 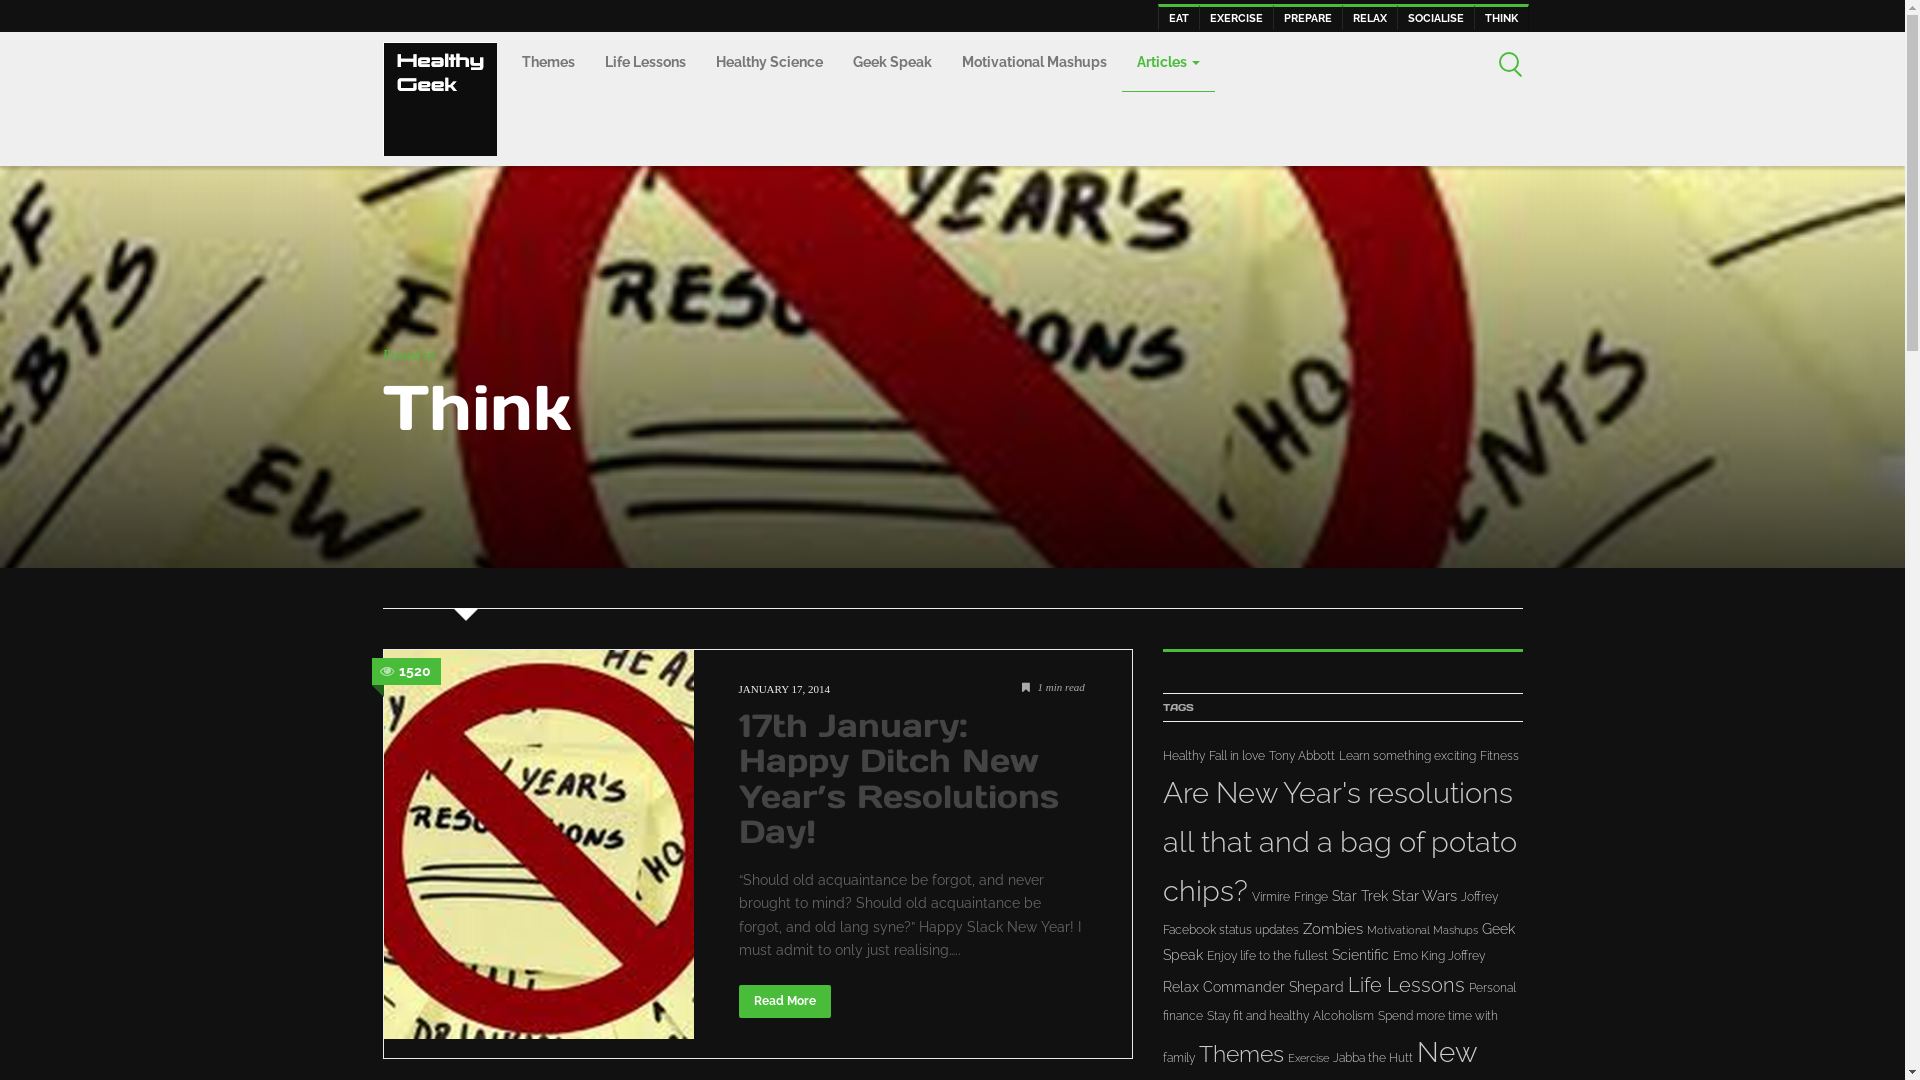 I want to click on Healthy Science, so click(x=768, y=64).